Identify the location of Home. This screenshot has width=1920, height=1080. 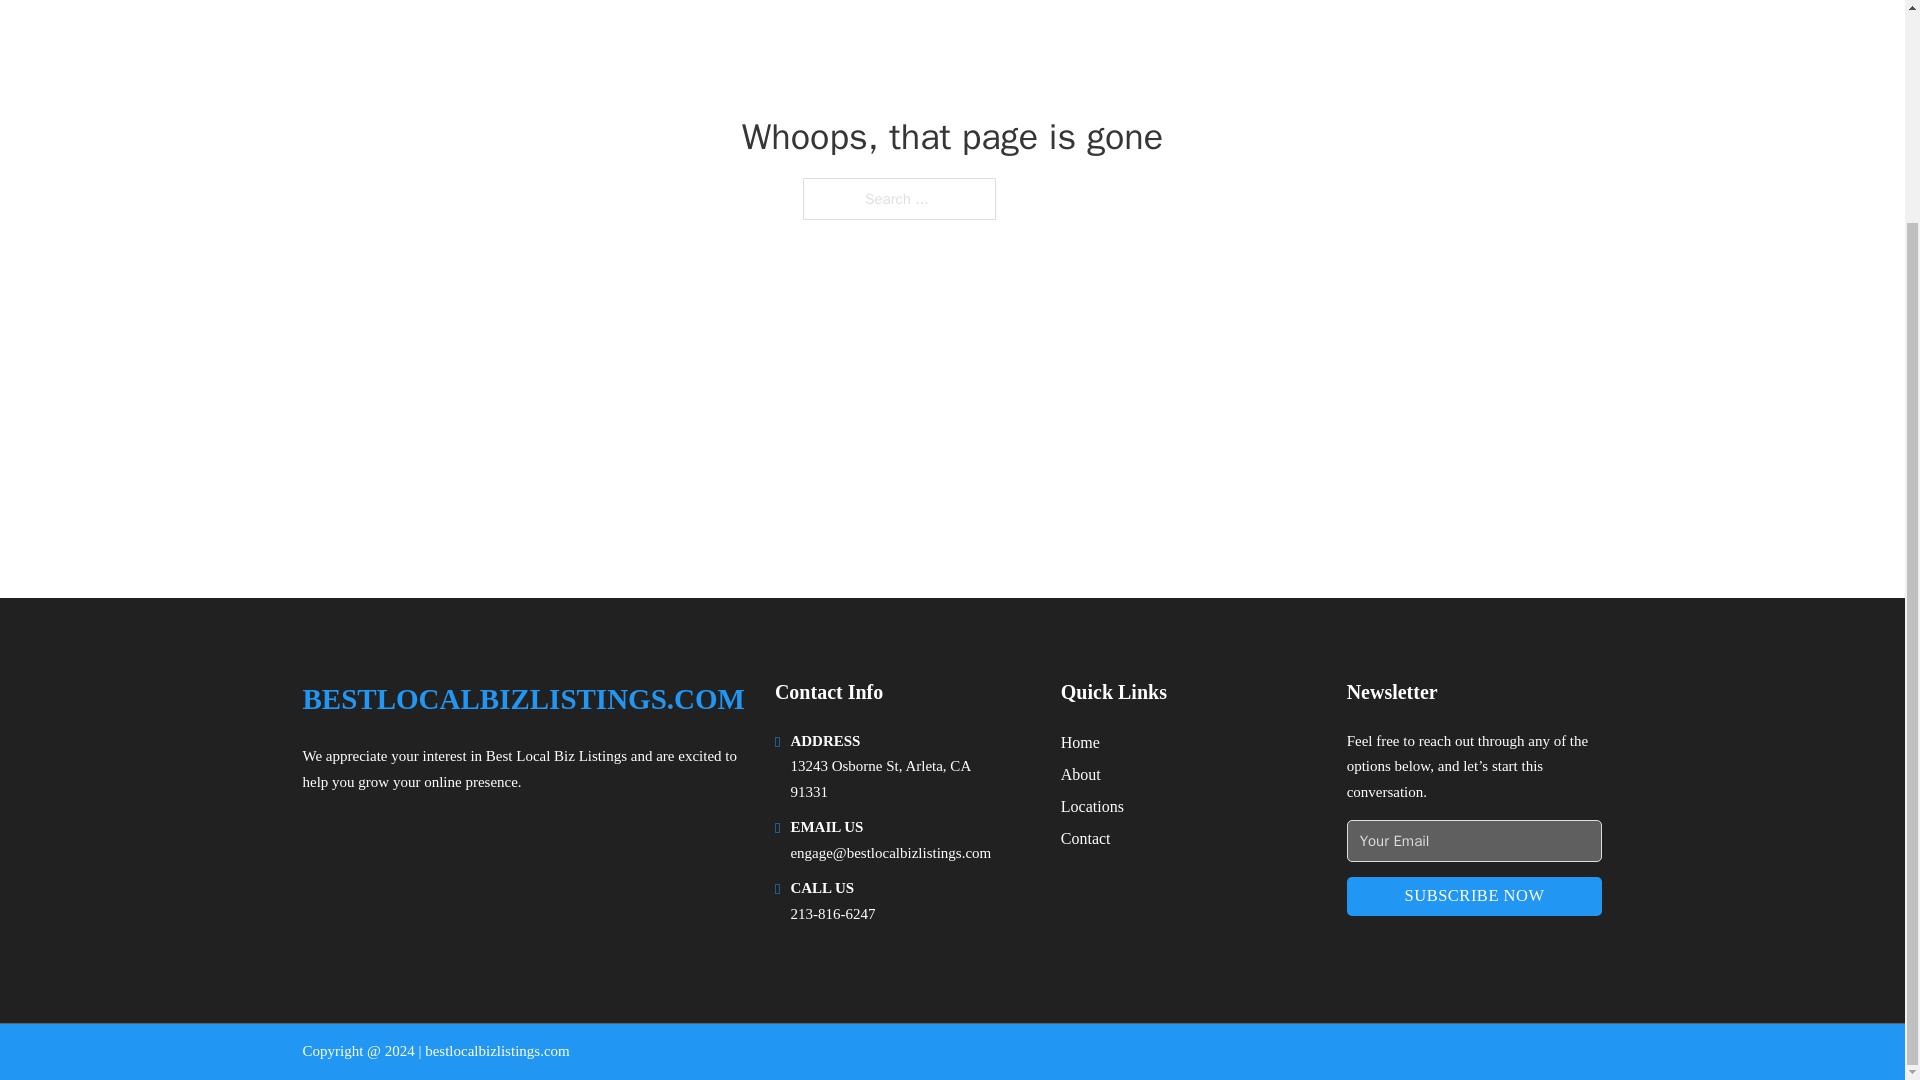
(1080, 742).